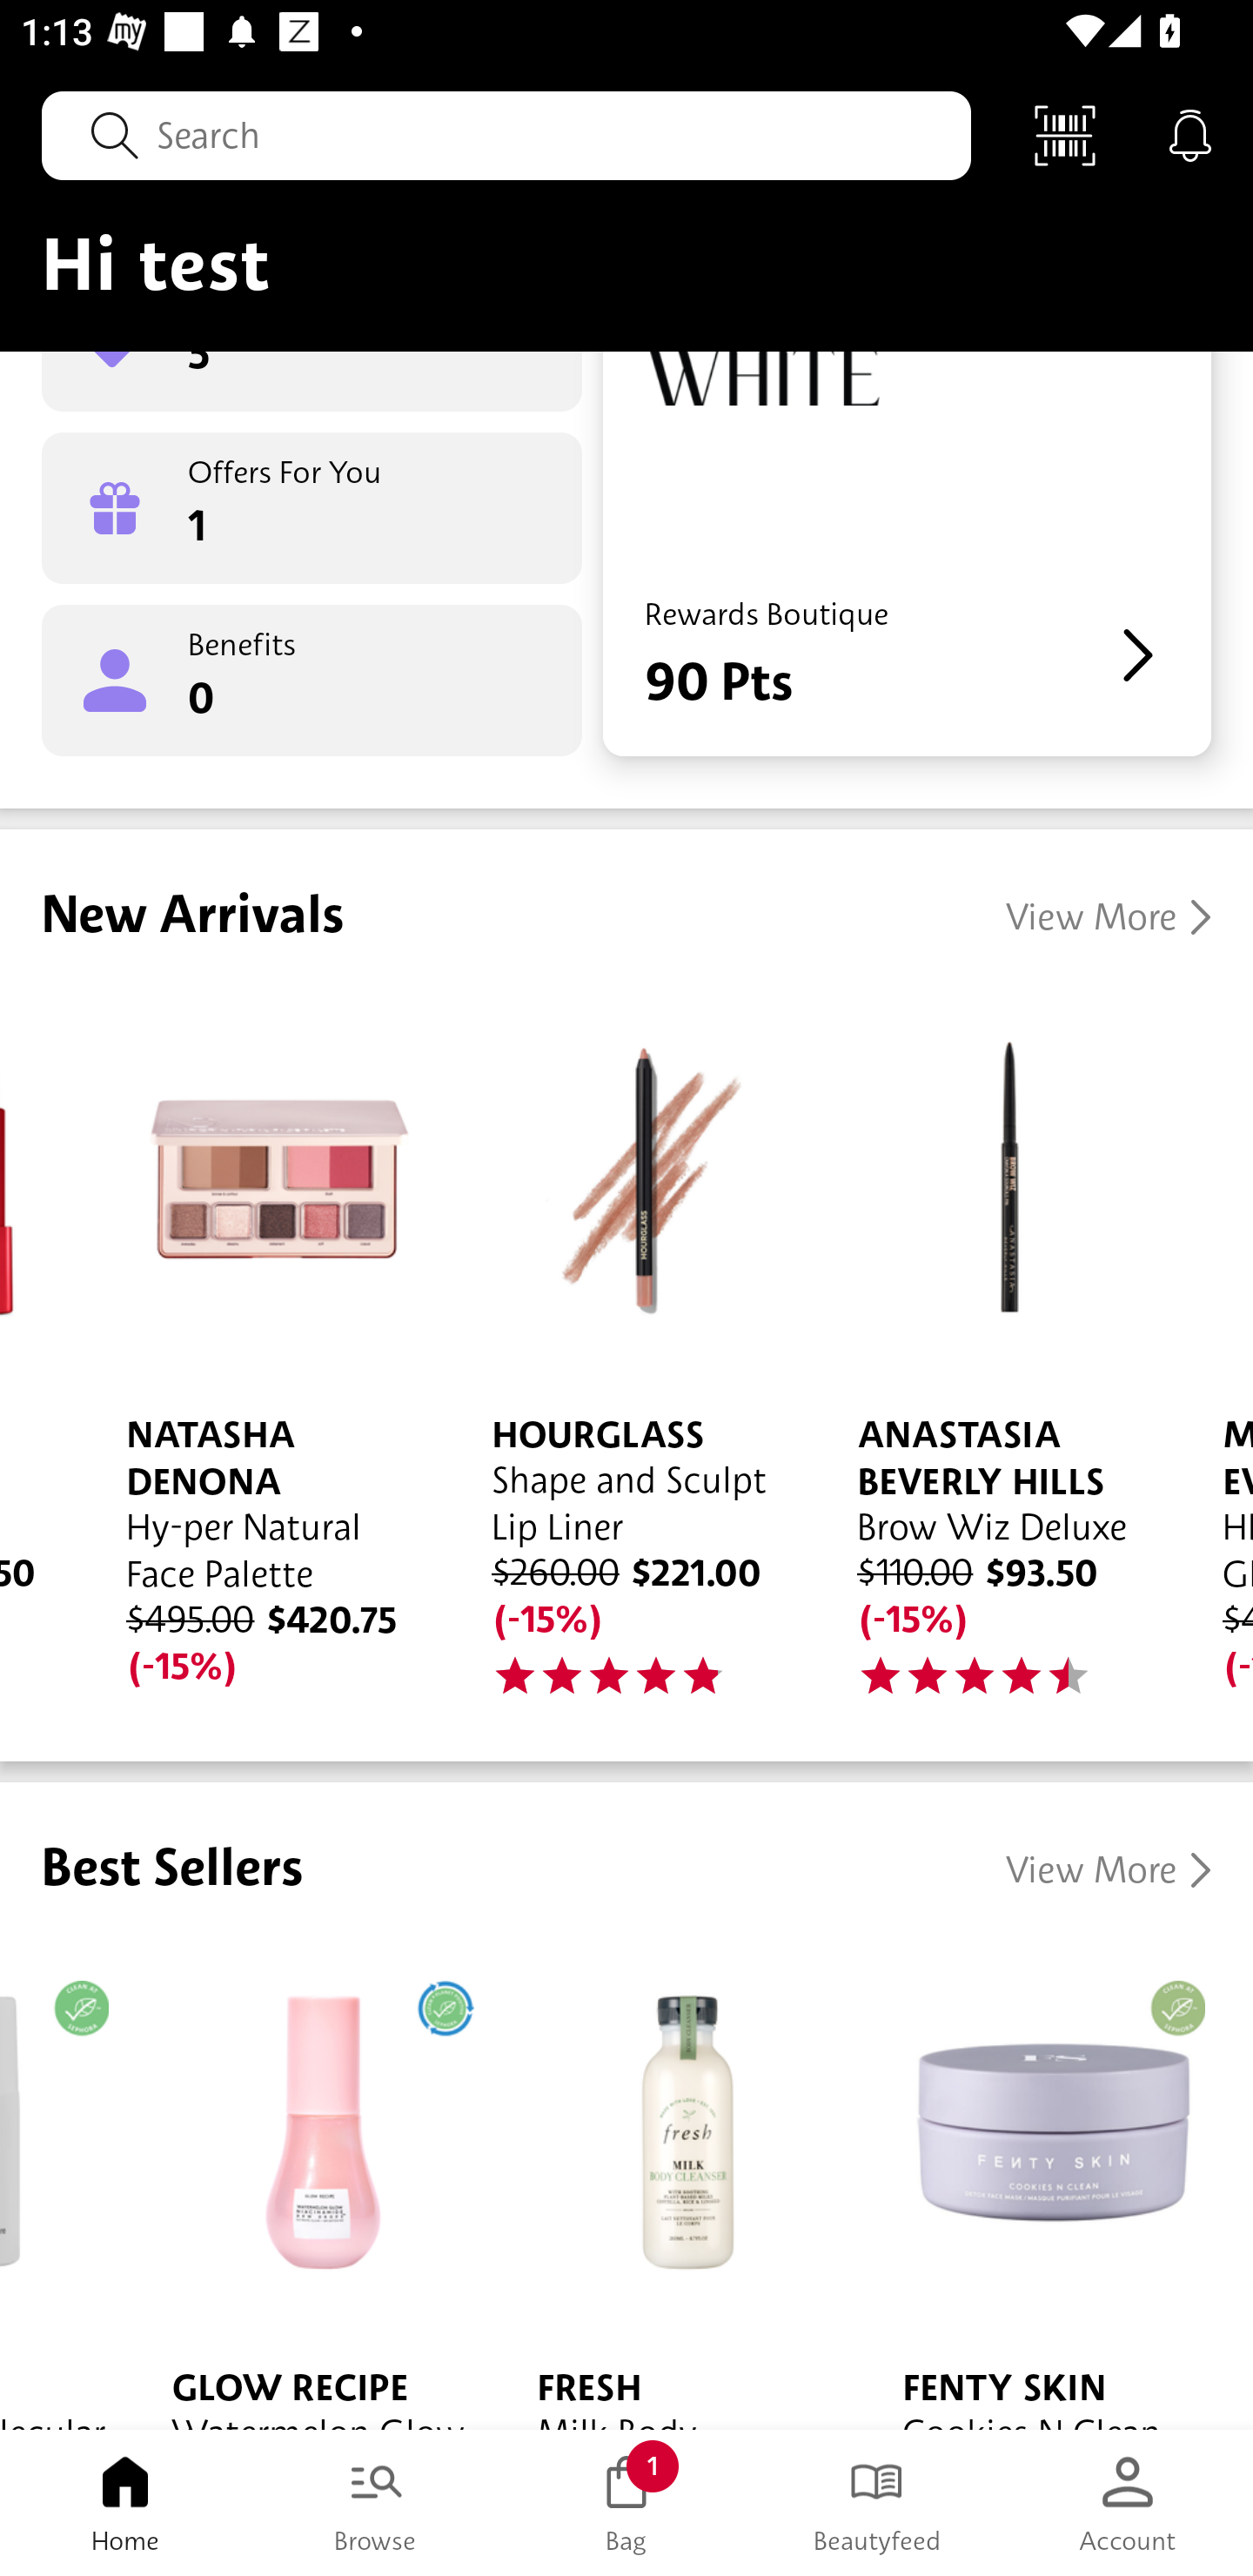 The width and height of the screenshot is (1253, 2576). What do you see at coordinates (907, 553) in the screenshot?
I see `Rewards Boutique 90 Pts` at bounding box center [907, 553].